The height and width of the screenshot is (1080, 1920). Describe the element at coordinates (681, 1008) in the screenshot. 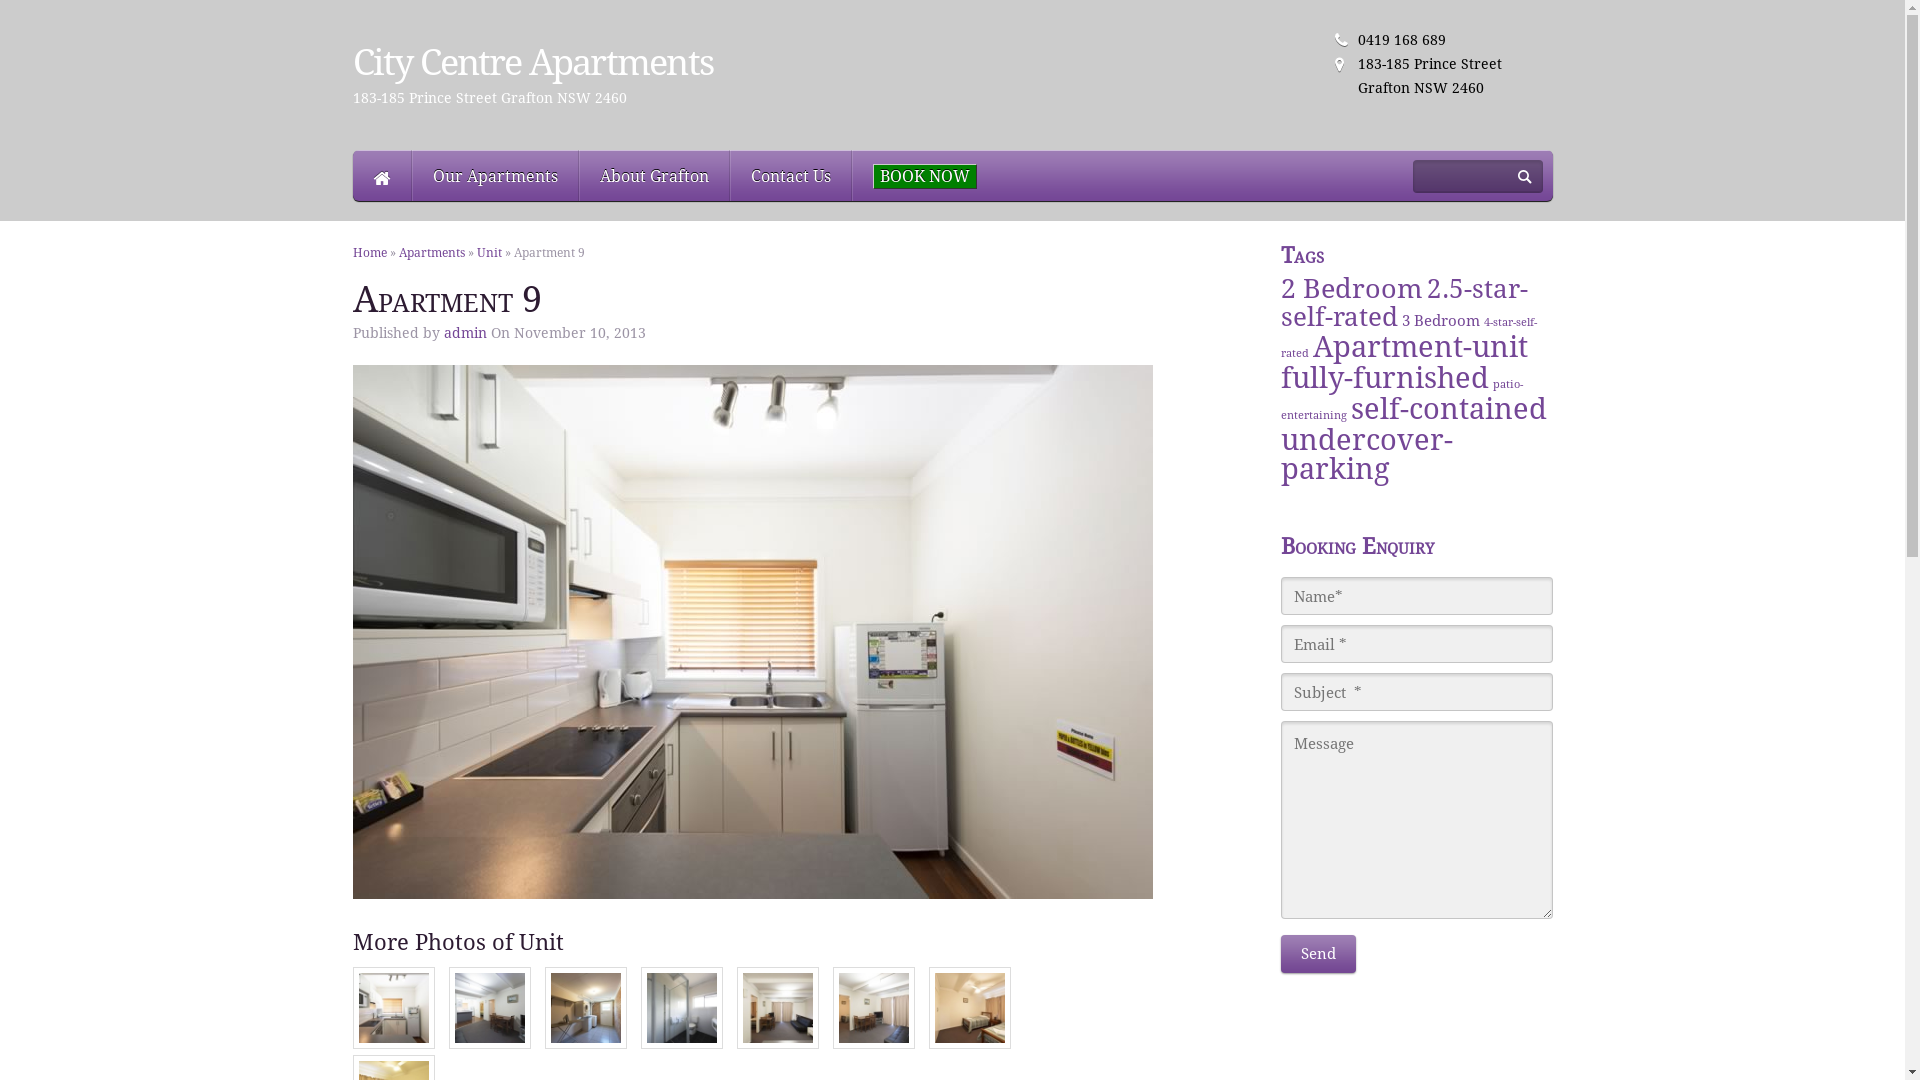

I see `City Centre Apartments  - 020- Unit 9- Low Res` at that location.